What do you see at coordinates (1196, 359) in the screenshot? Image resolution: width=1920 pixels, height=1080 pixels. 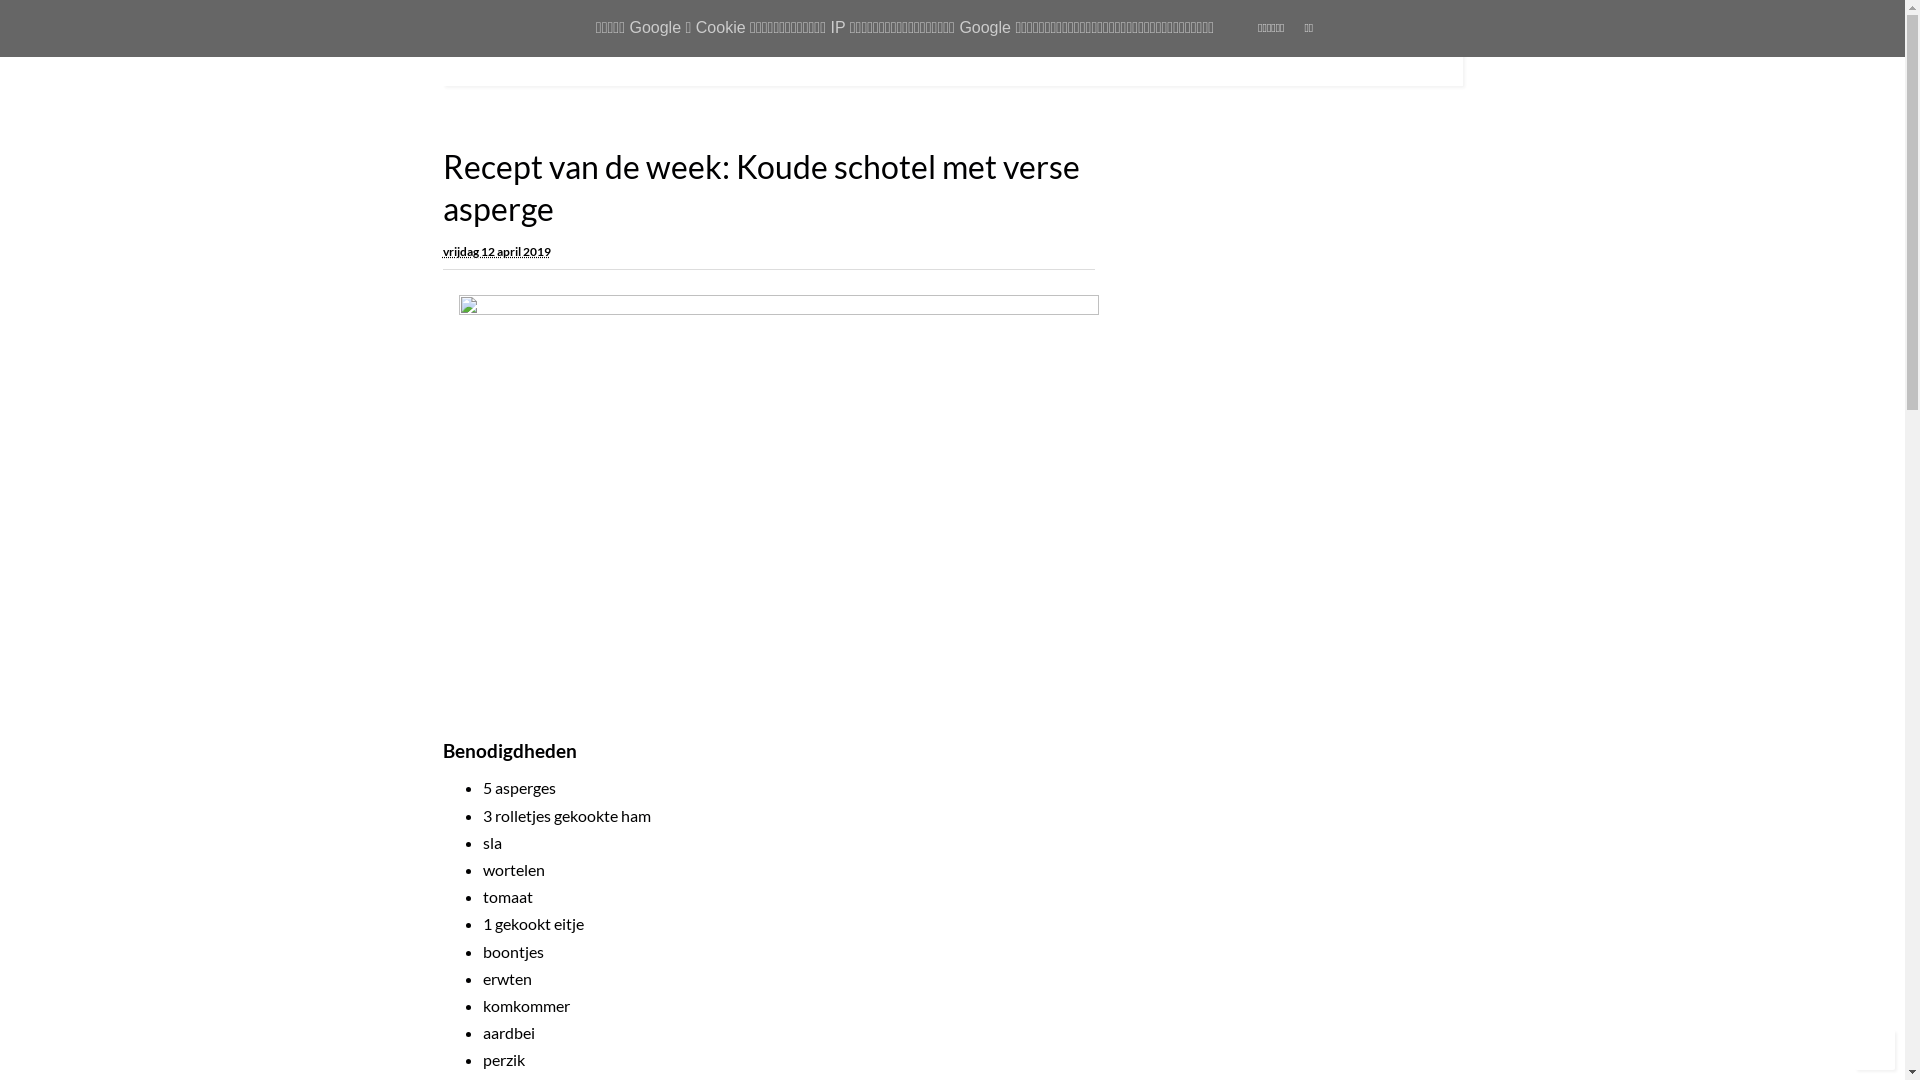 I see `Inschrijven` at bounding box center [1196, 359].